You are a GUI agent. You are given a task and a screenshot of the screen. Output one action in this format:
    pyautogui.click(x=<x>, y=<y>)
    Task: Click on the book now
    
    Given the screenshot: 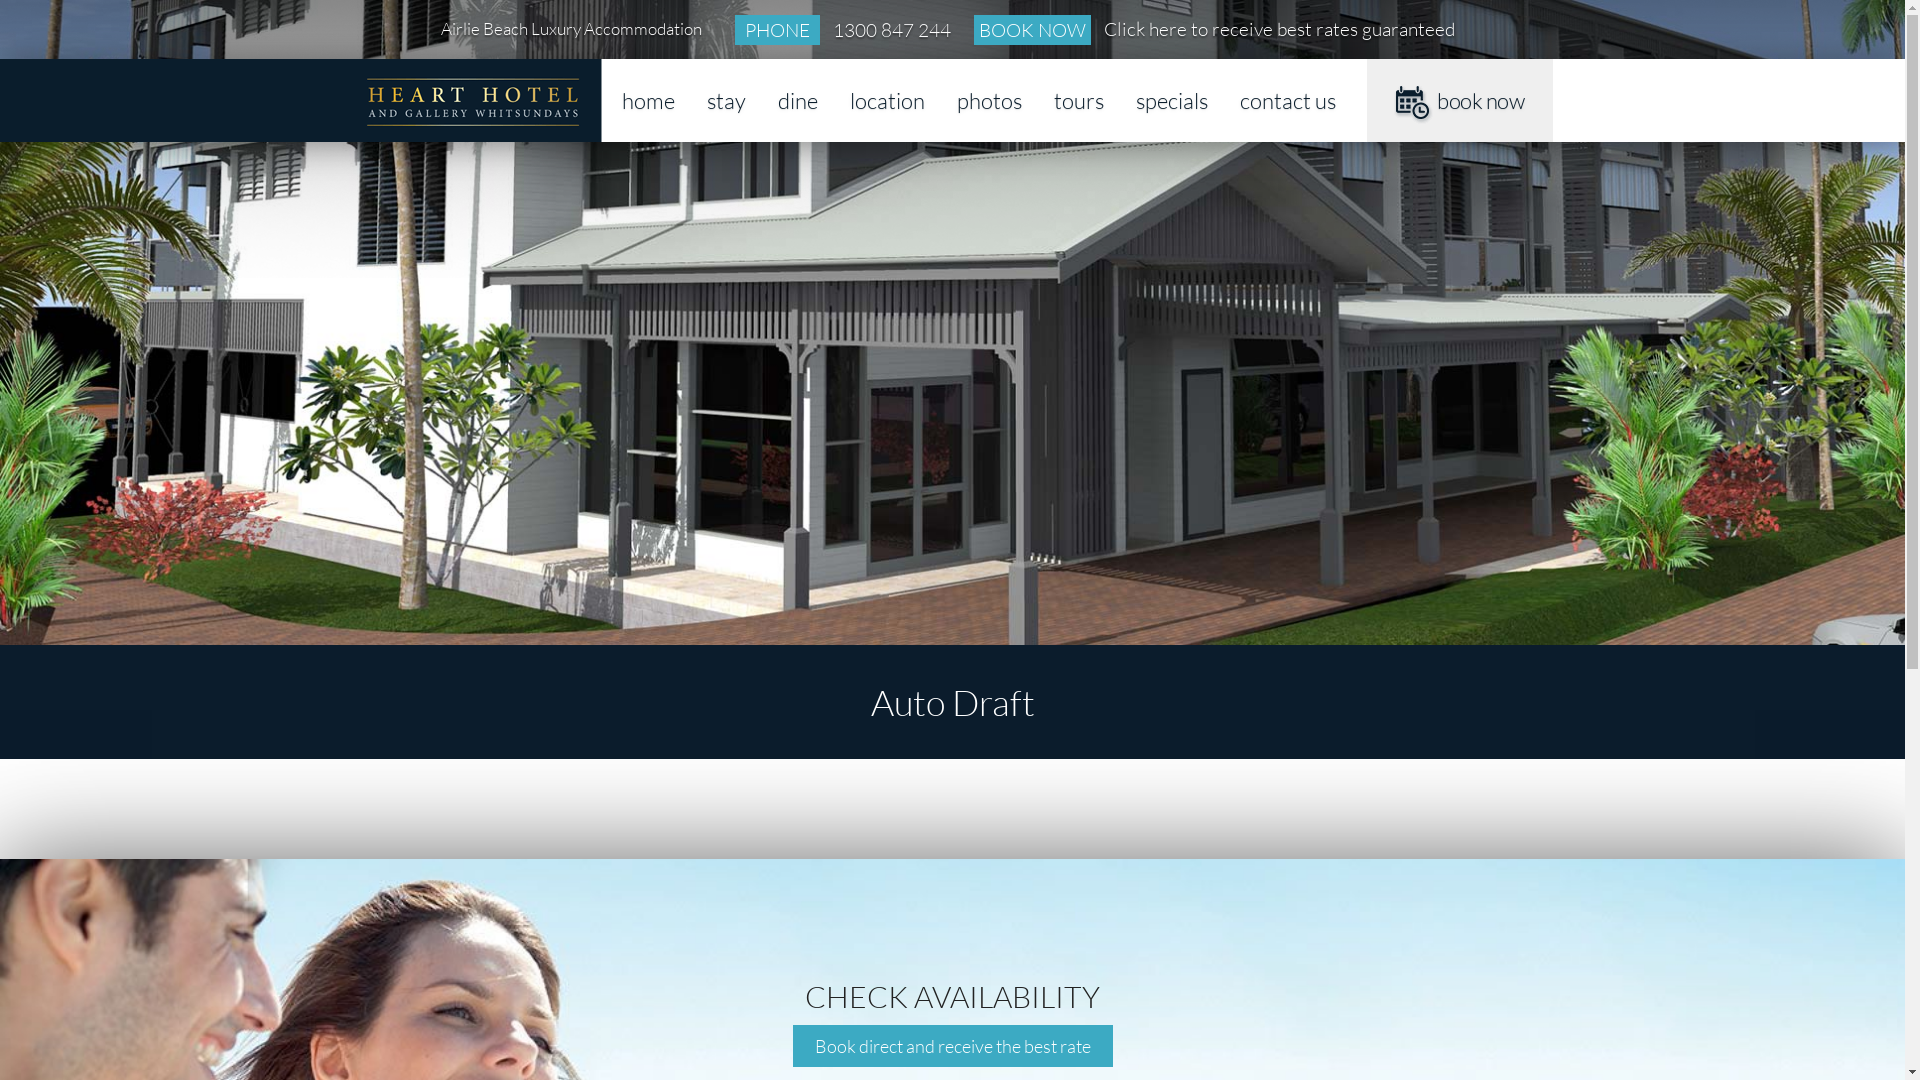 What is the action you would take?
    pyautogui.click(x=1460, y=100)
    